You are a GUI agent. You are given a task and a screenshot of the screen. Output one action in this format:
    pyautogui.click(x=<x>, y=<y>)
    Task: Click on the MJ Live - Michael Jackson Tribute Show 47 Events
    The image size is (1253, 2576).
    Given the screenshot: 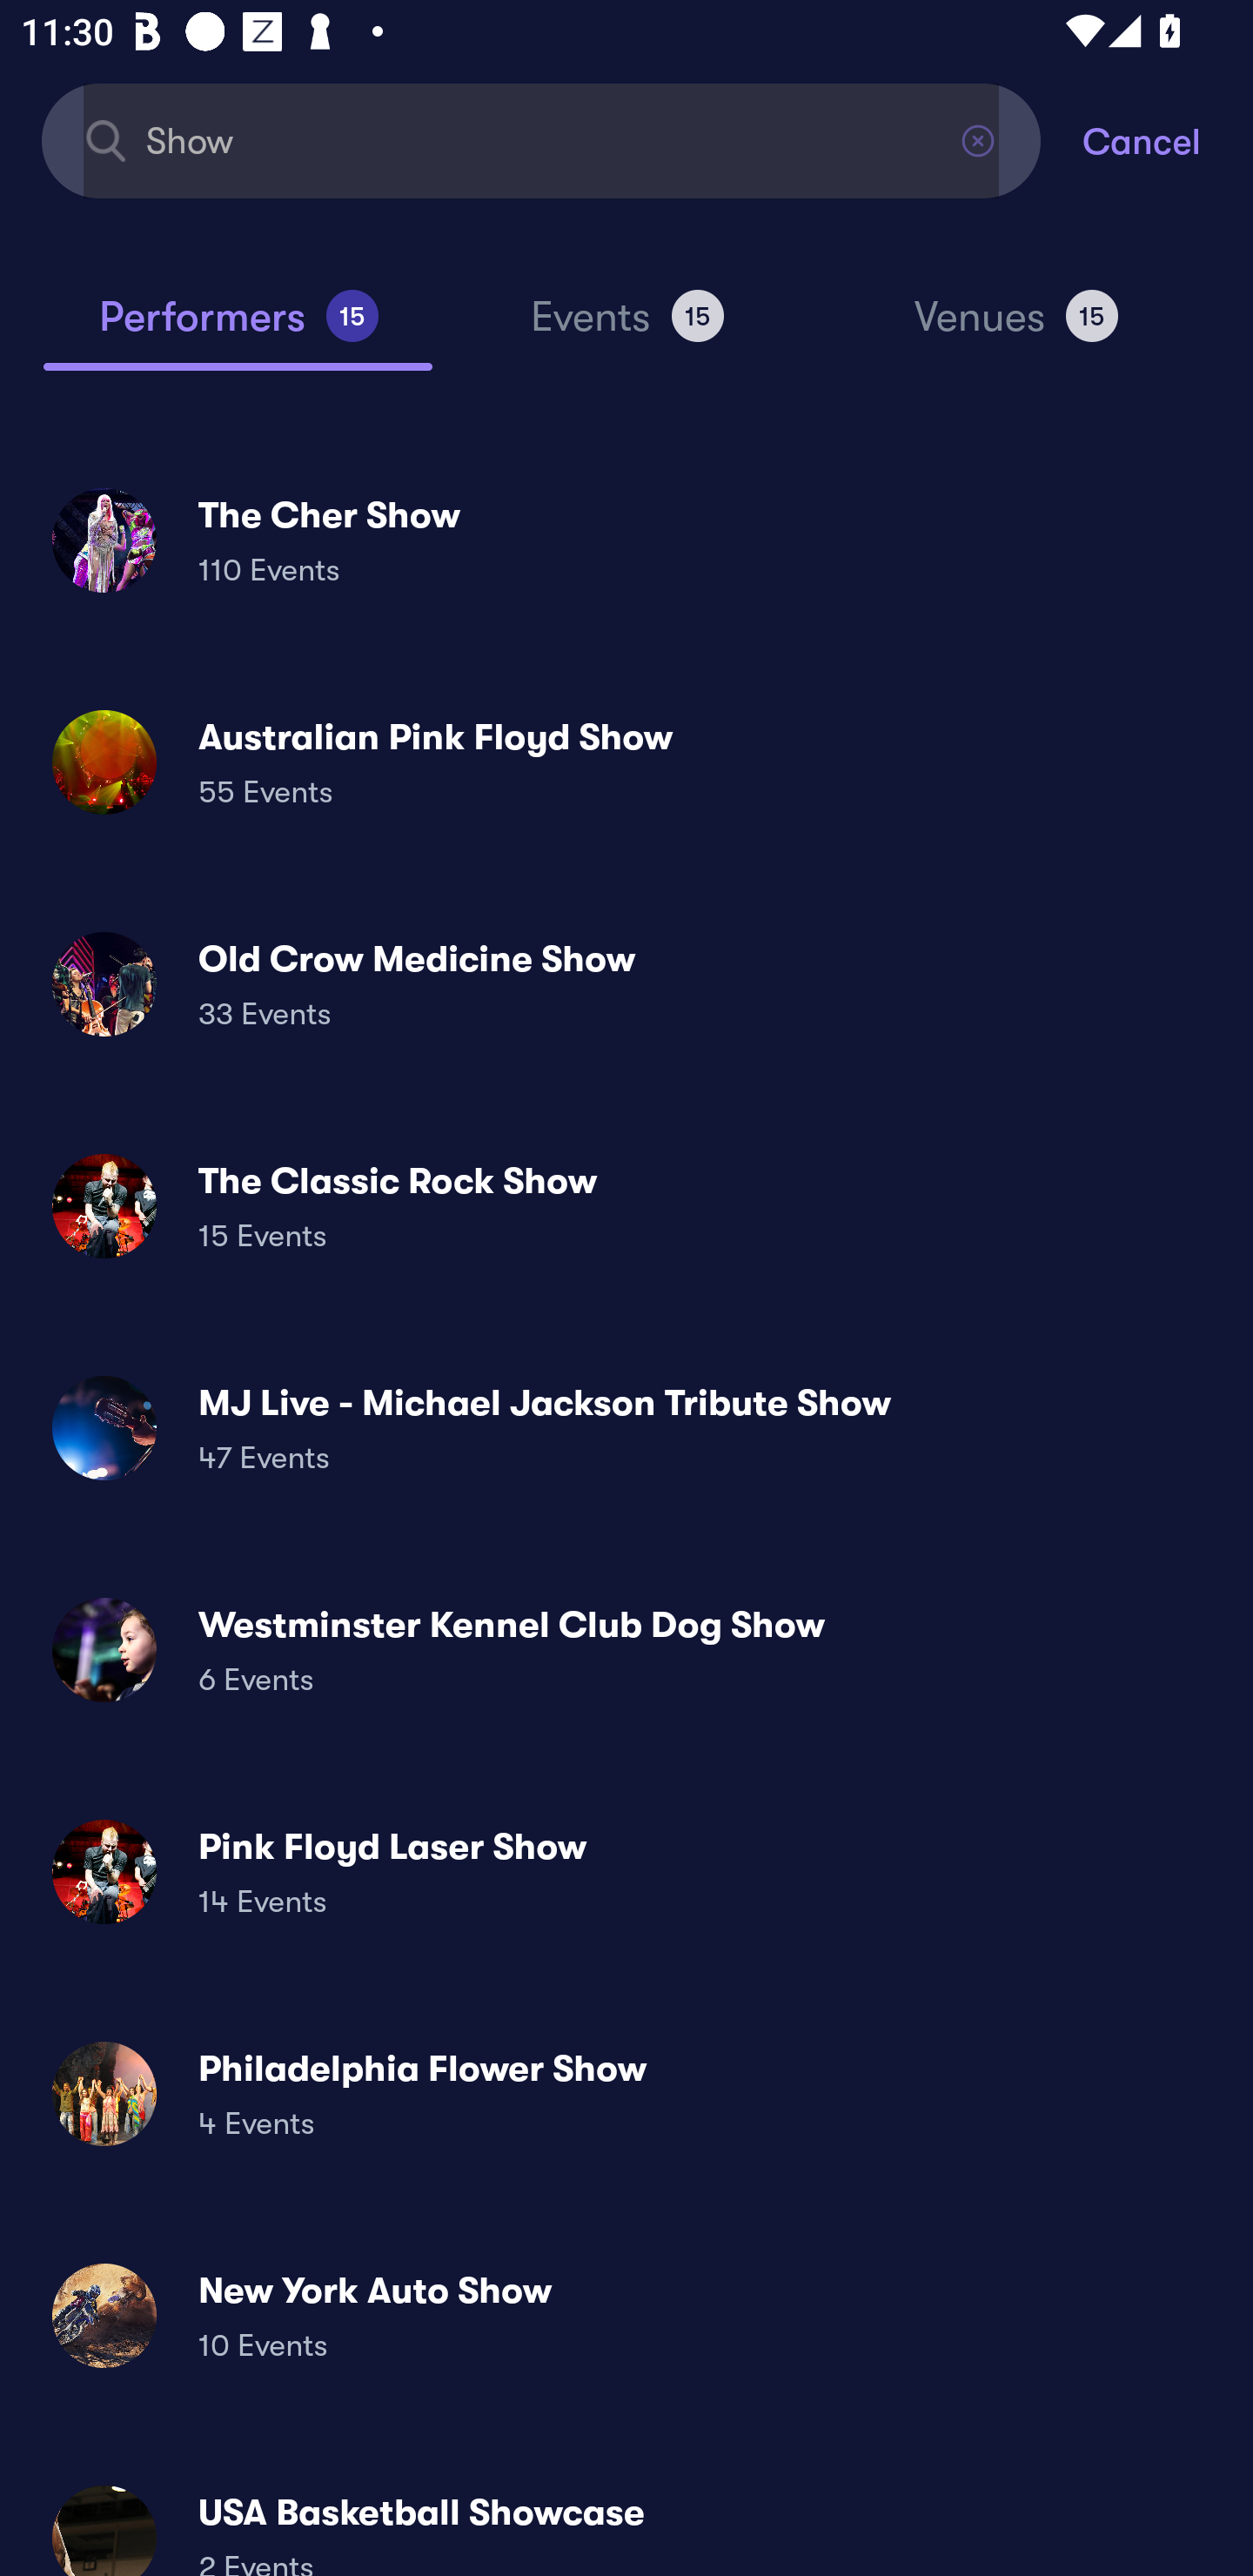 What is the action you would take?
    pyautogui.click(x=626, y=1428)
    